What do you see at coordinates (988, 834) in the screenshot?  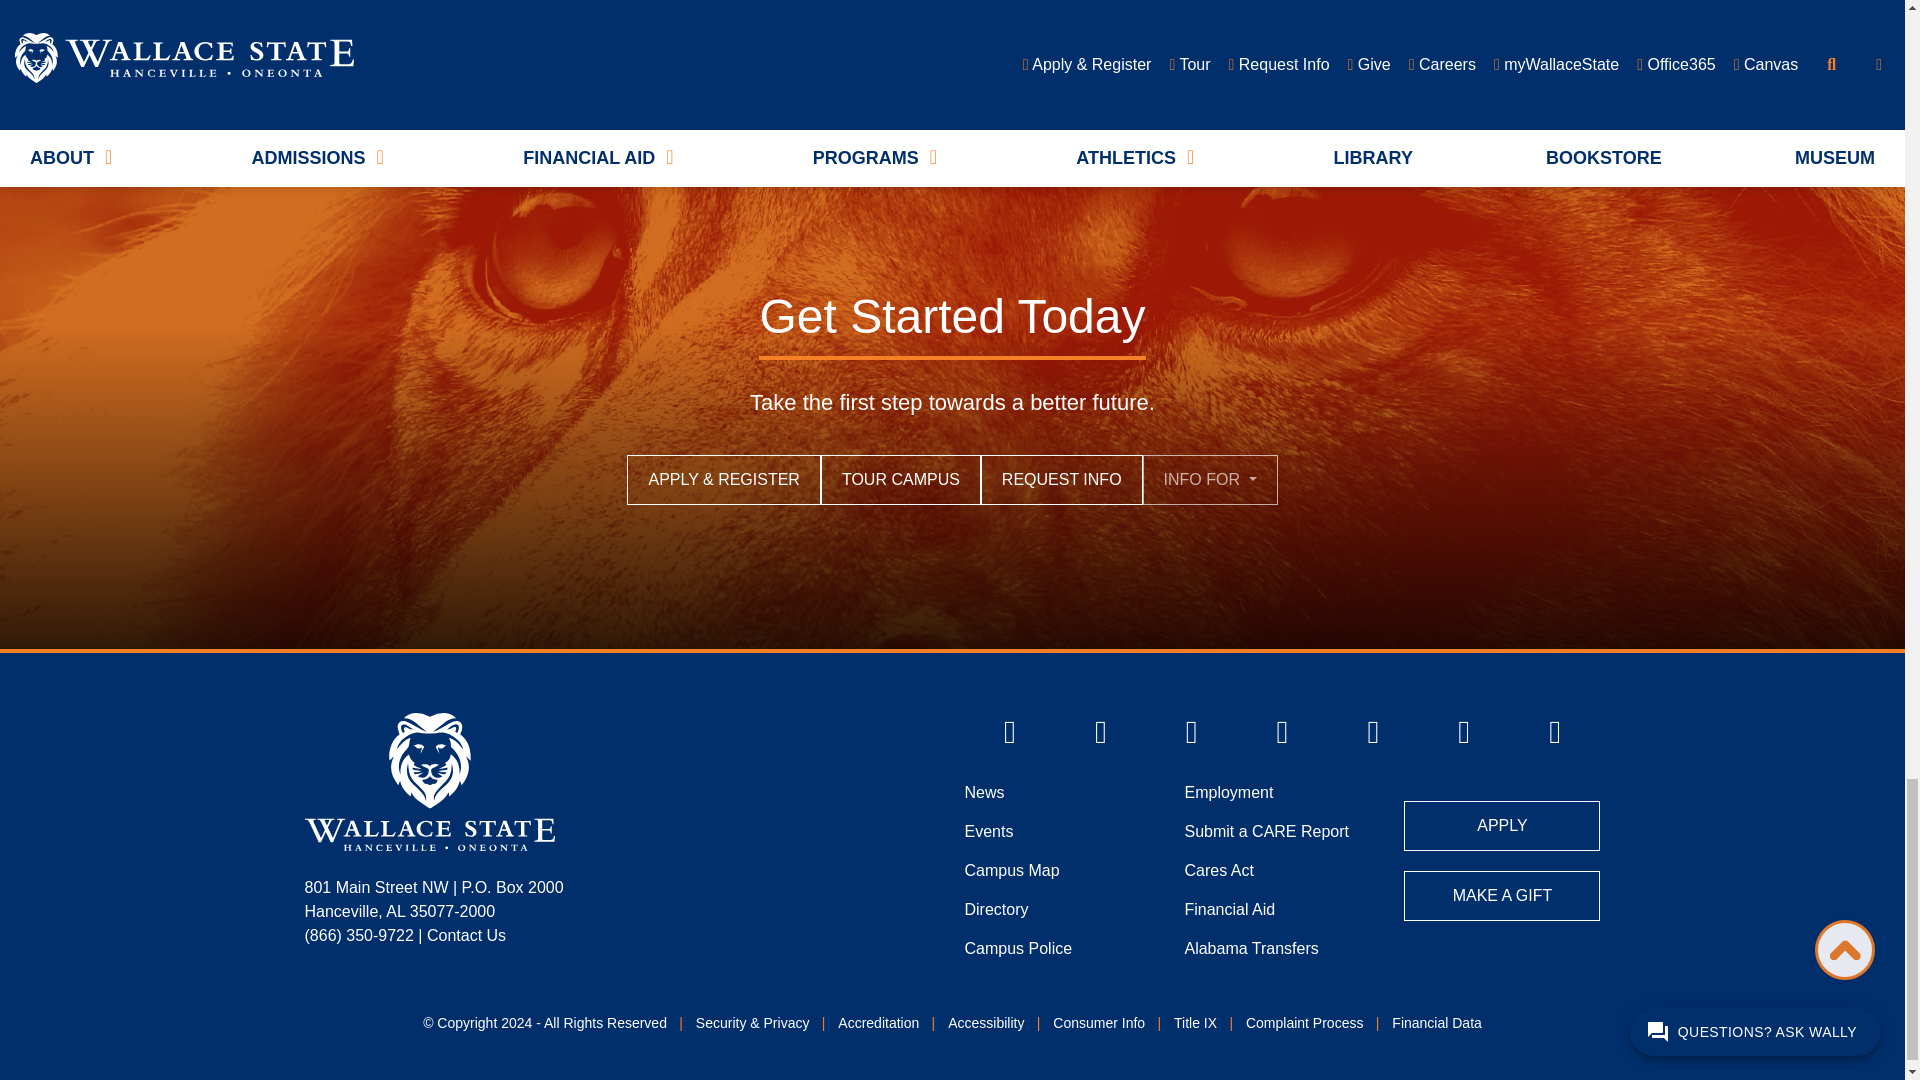 I see `Events` at bounding box center [988, 834].